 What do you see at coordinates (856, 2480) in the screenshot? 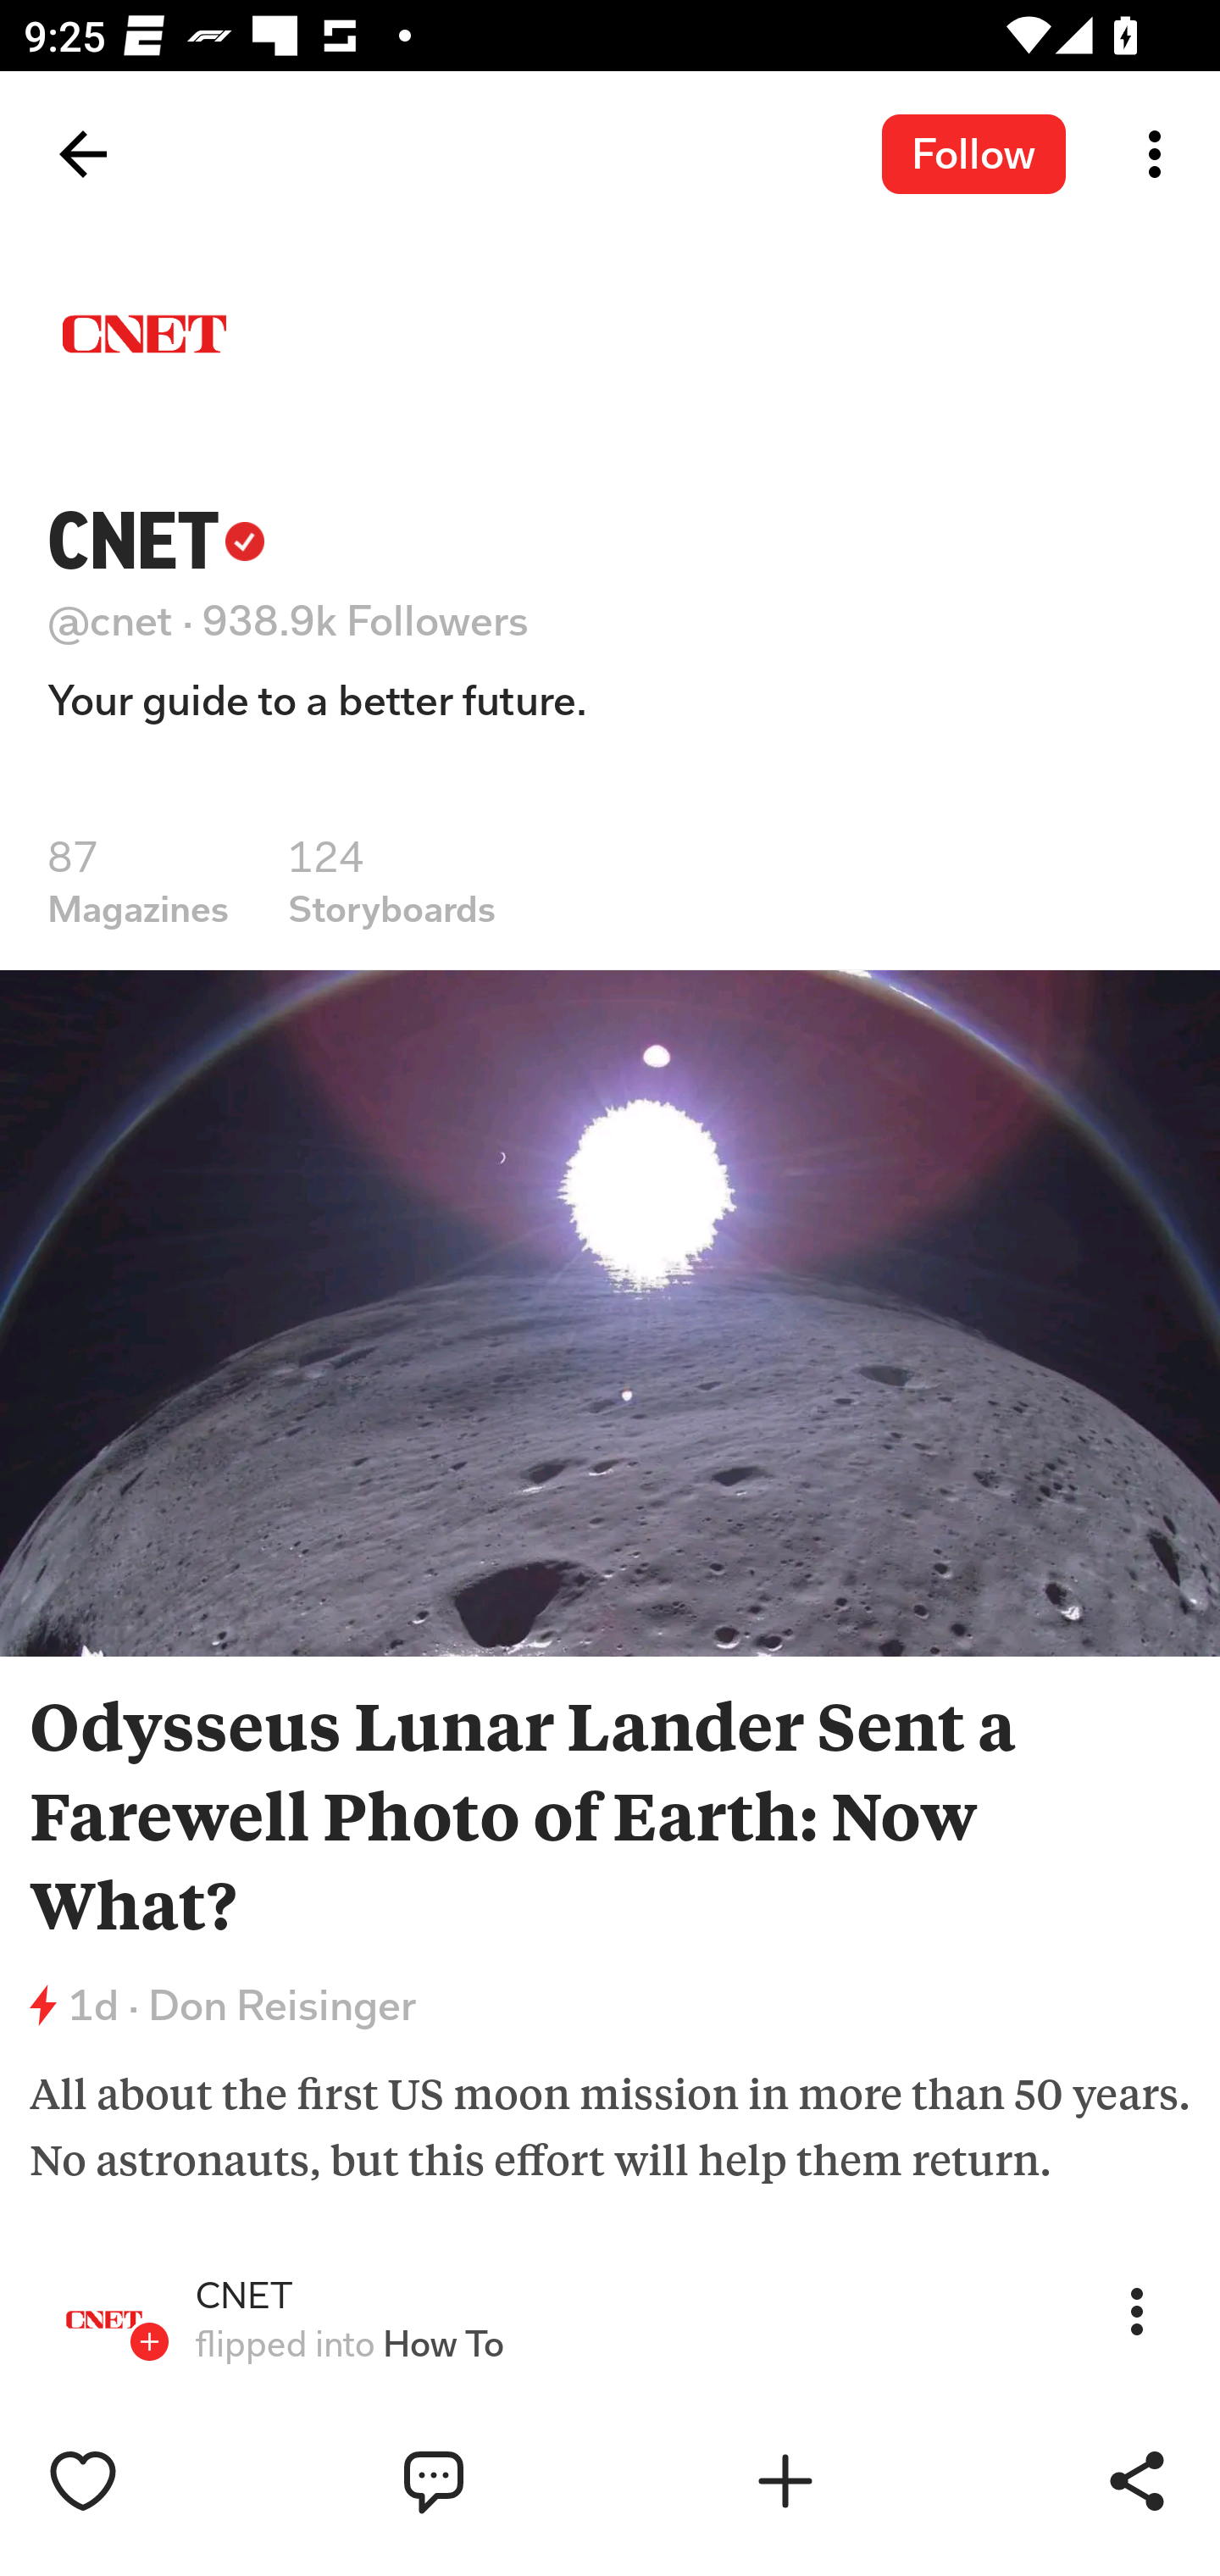
I see `Flip into Magazine` at bounding box center [856, 2480].